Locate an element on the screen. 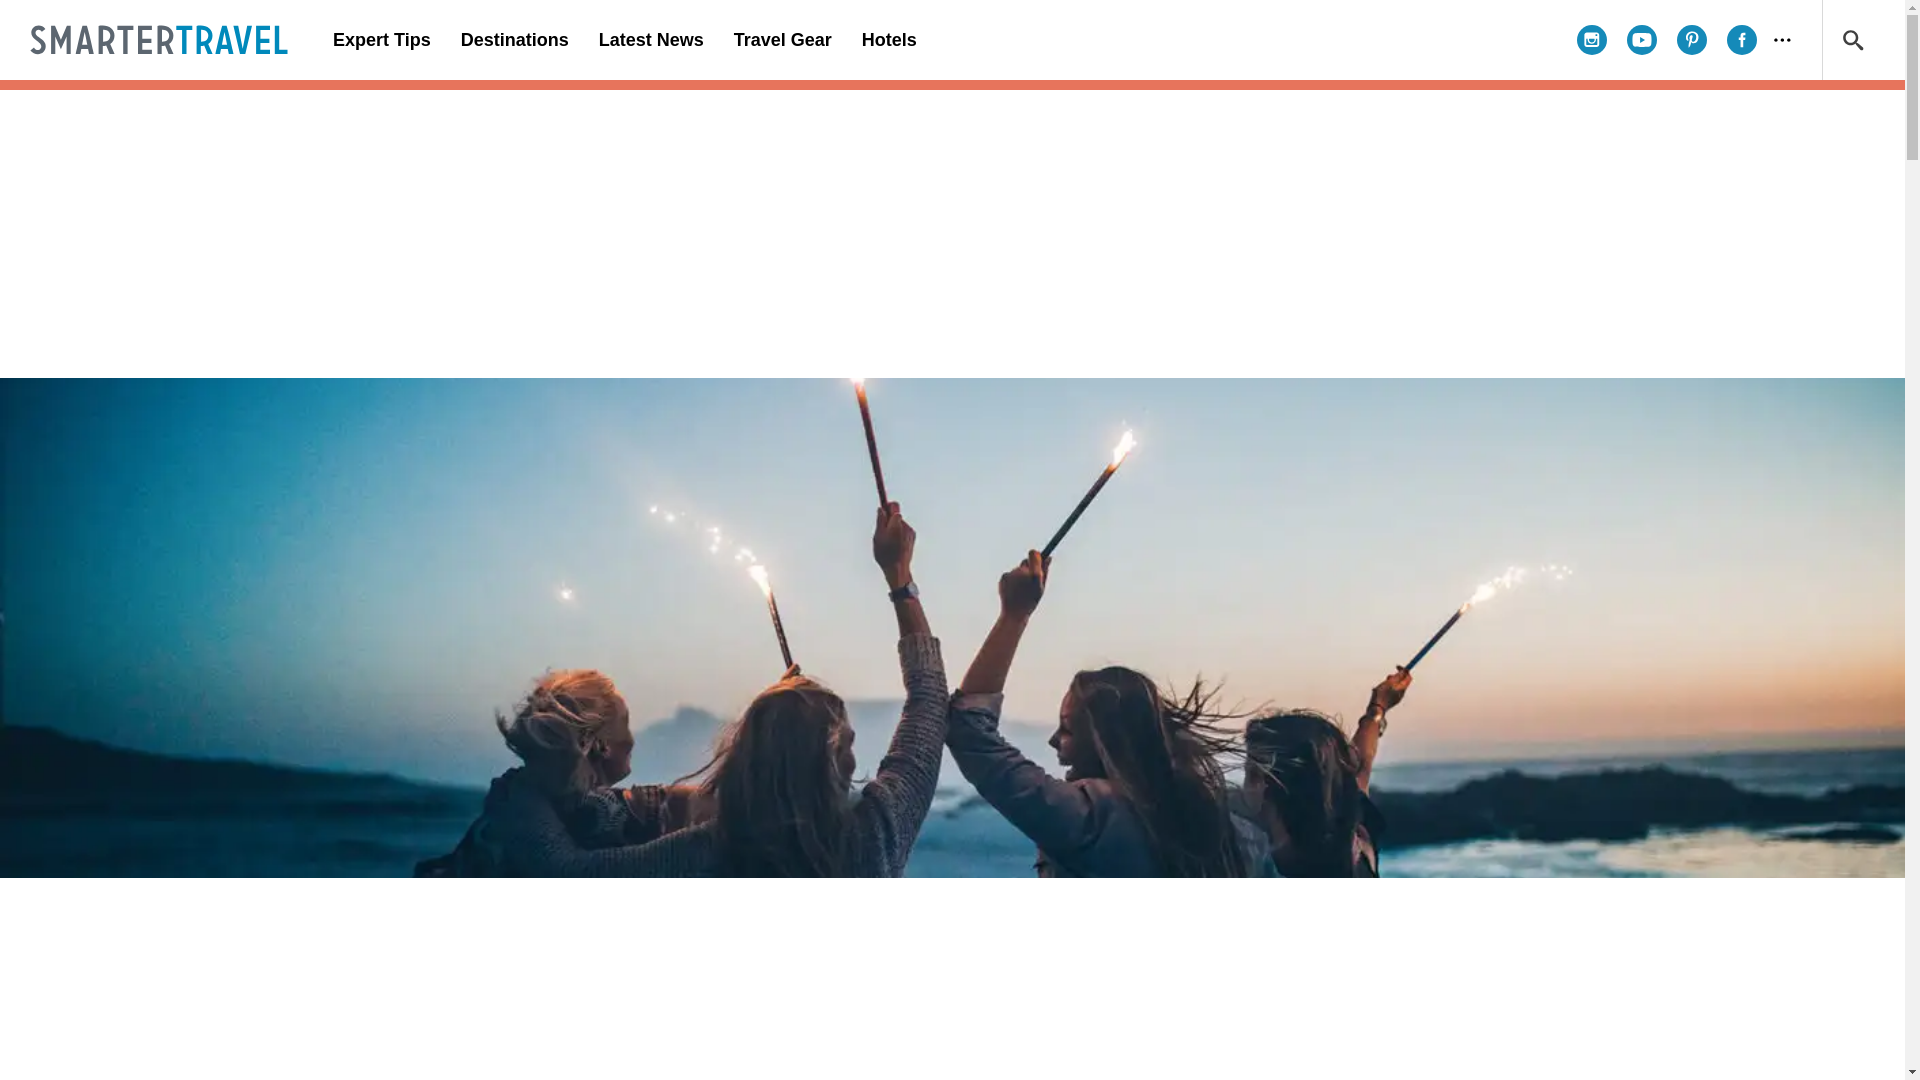  Latest News is located at coordinates (650, 40).